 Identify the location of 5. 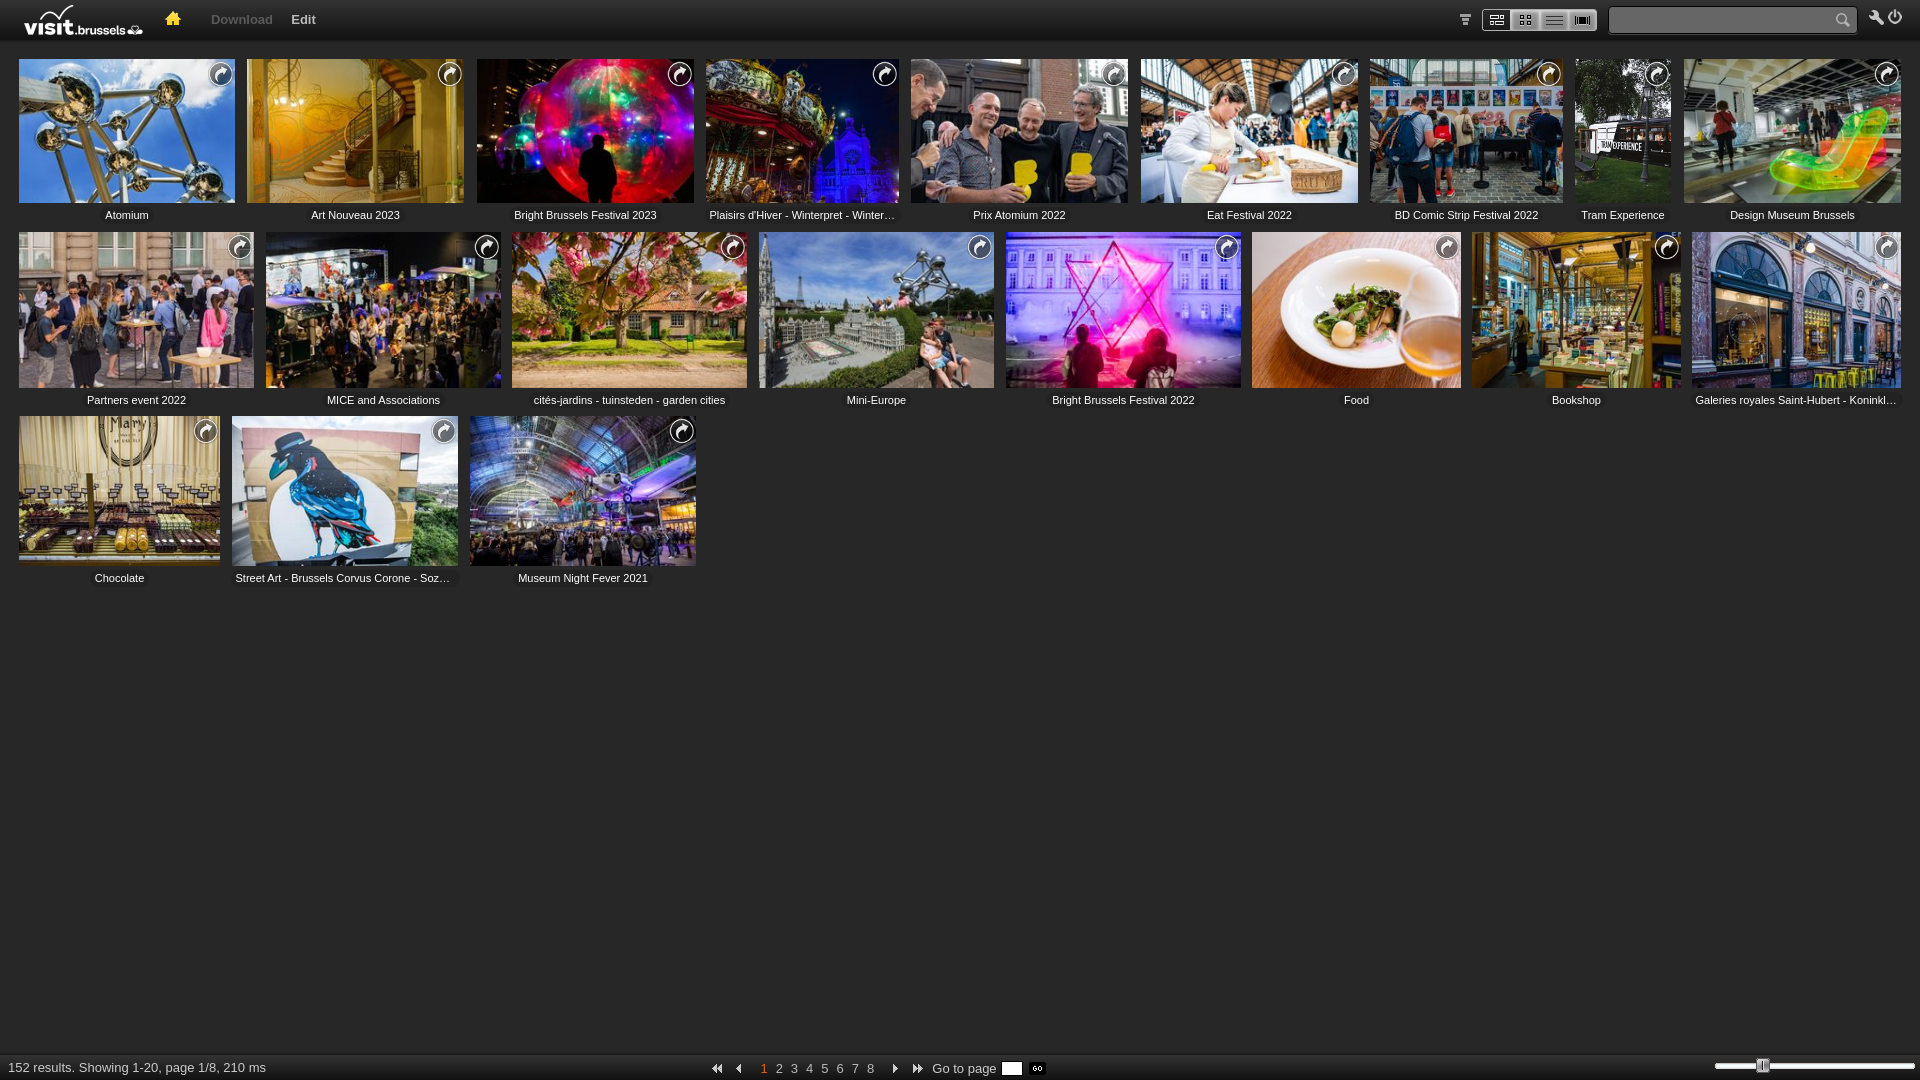
(824, 1066).